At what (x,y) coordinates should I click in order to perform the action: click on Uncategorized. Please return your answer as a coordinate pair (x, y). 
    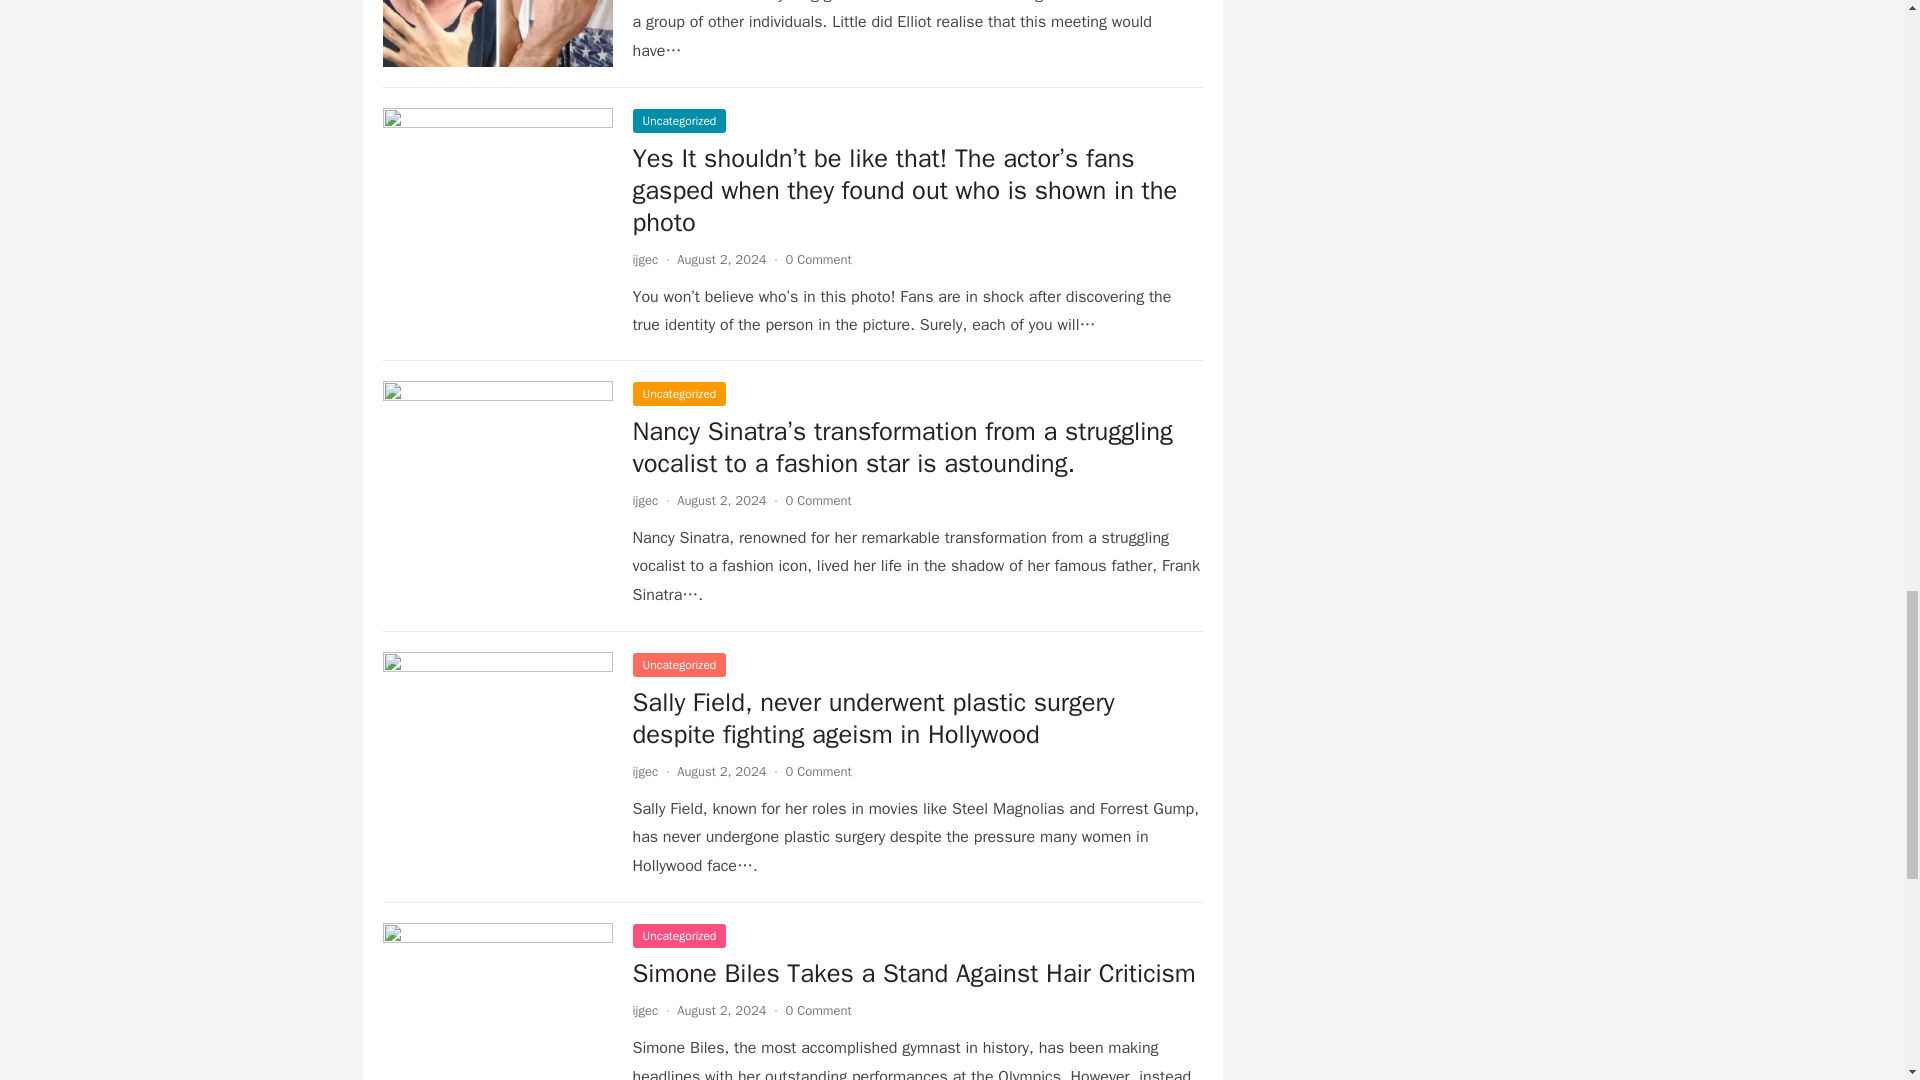
    Looking at the image, I should click on (678, 120).